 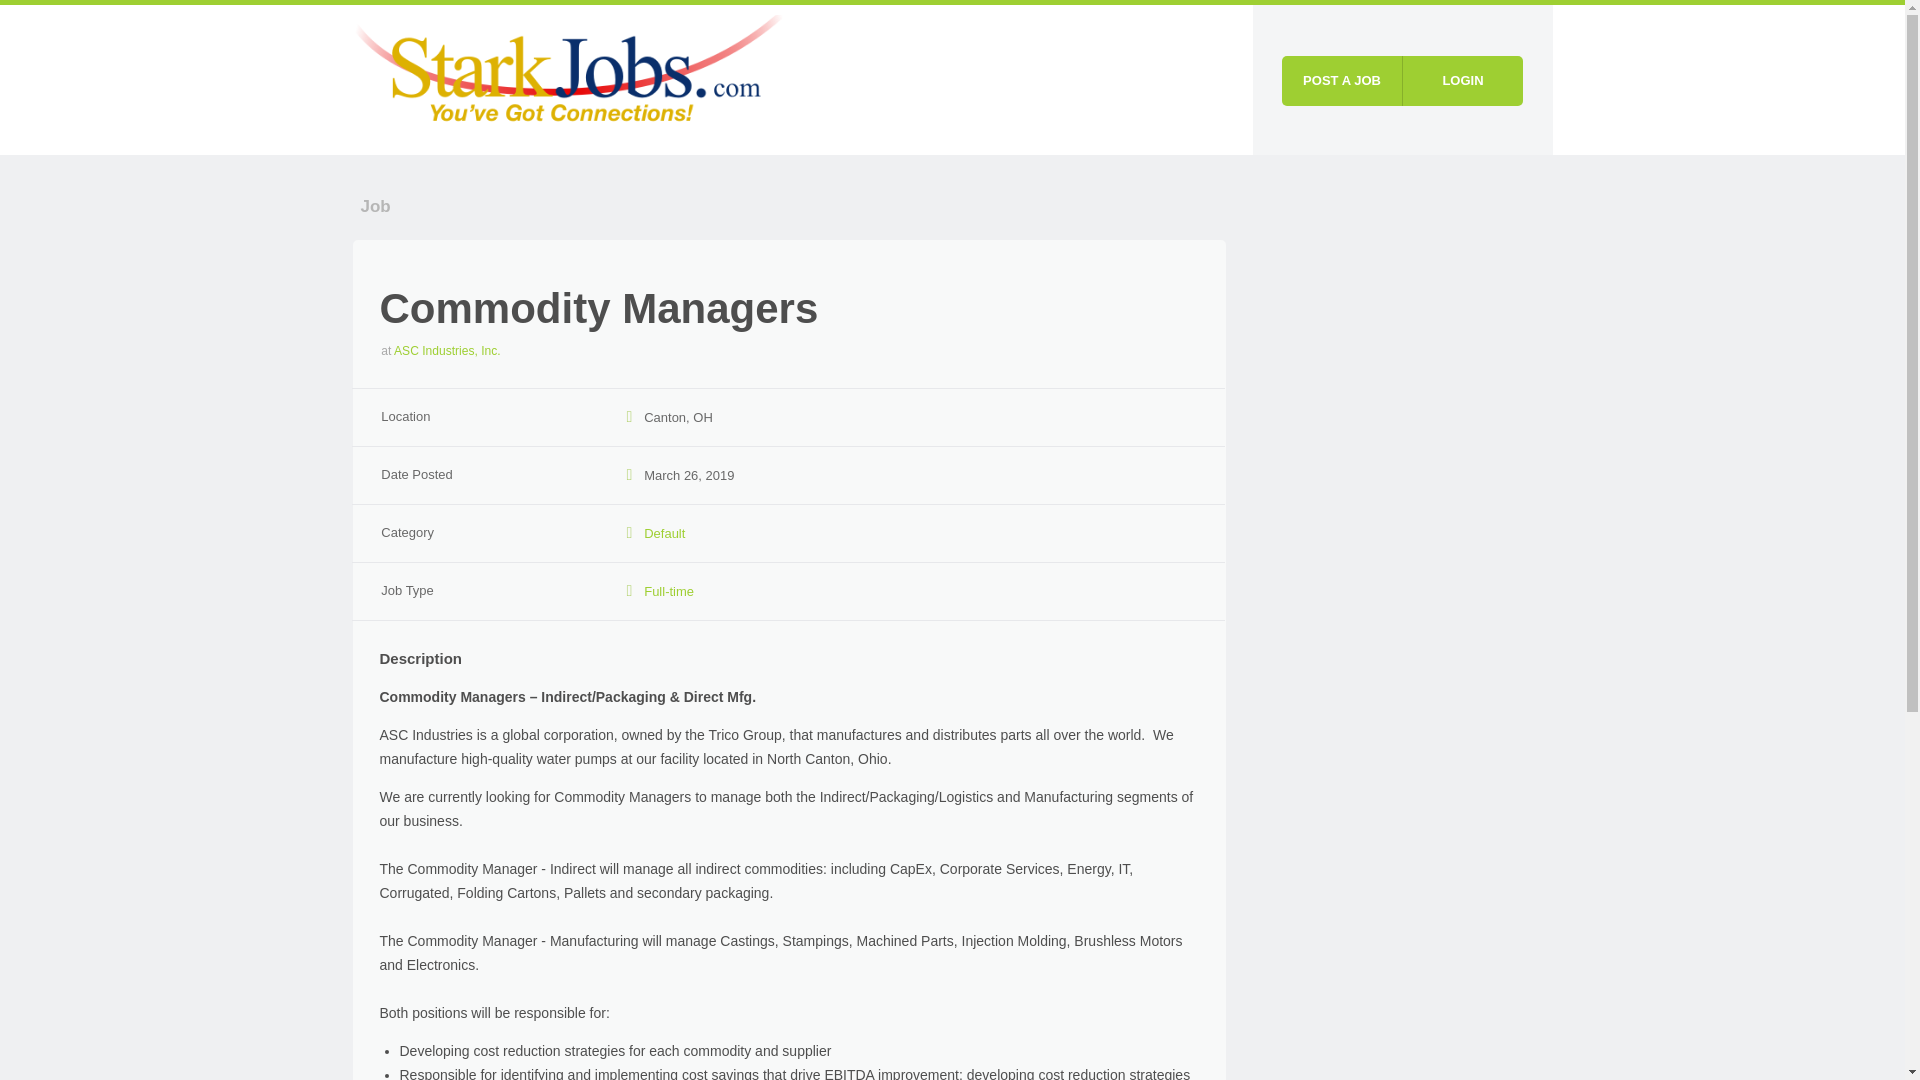 What do you see at coordinates (664, 533) in the screenshot?
I see `Default` at bounding box center [664, 533].